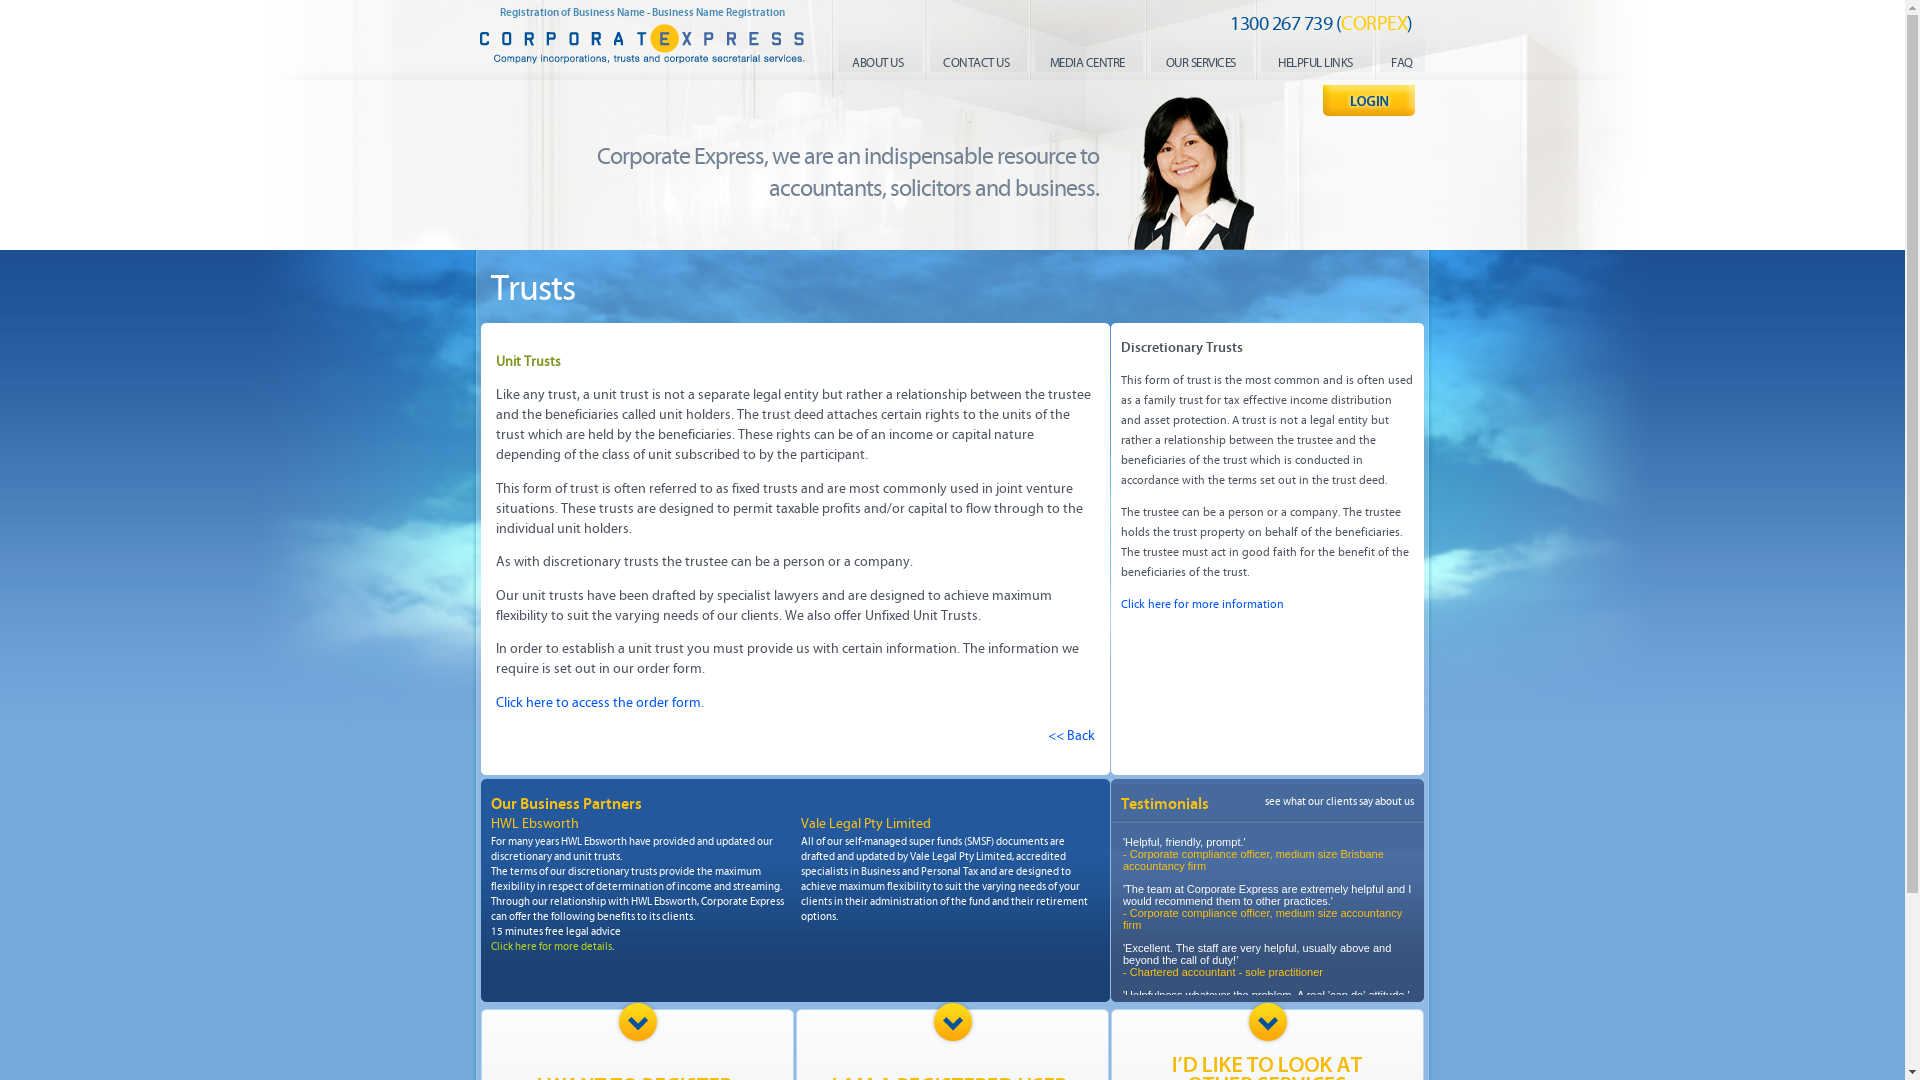 The image size is (1920, 1080). Describe the element at coordinates (1072, 736) in the screenshot. I see `<< Back` at that location.